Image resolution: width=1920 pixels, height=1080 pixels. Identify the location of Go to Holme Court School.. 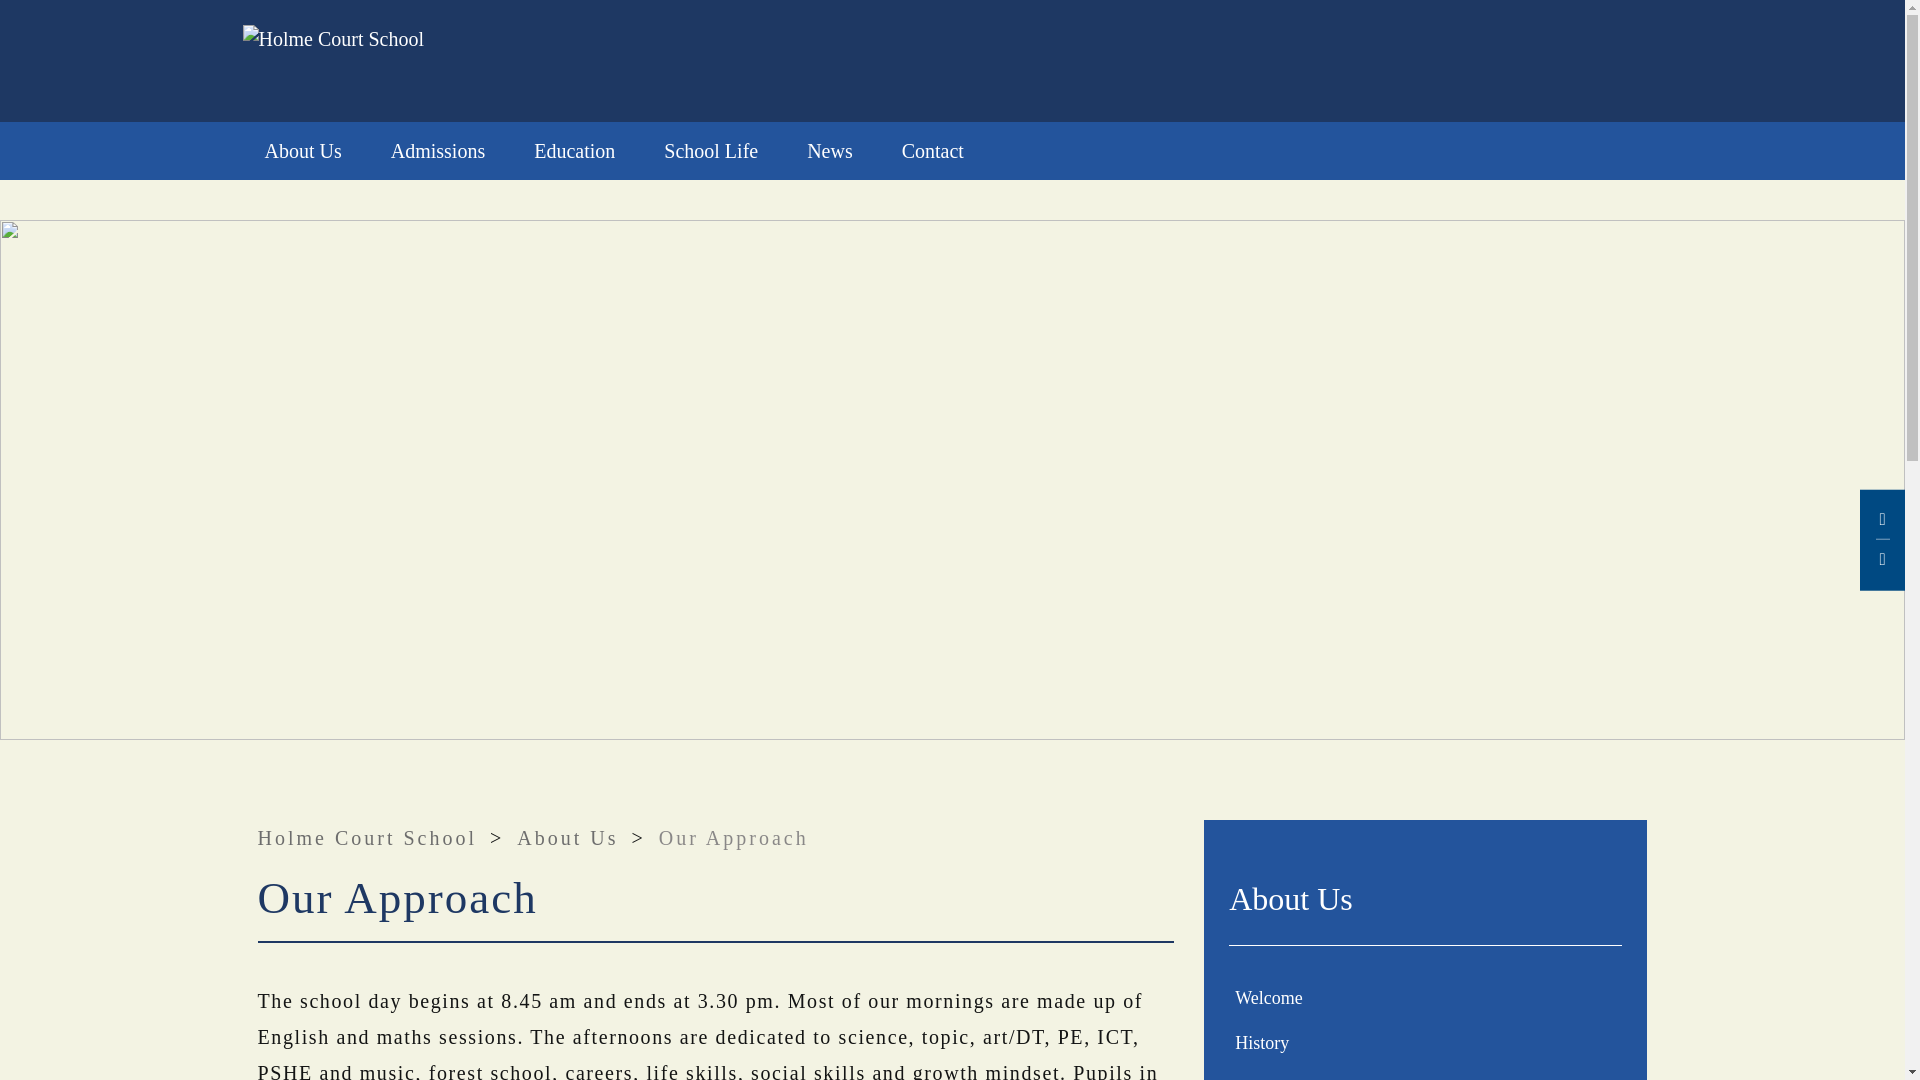
(368, 838).